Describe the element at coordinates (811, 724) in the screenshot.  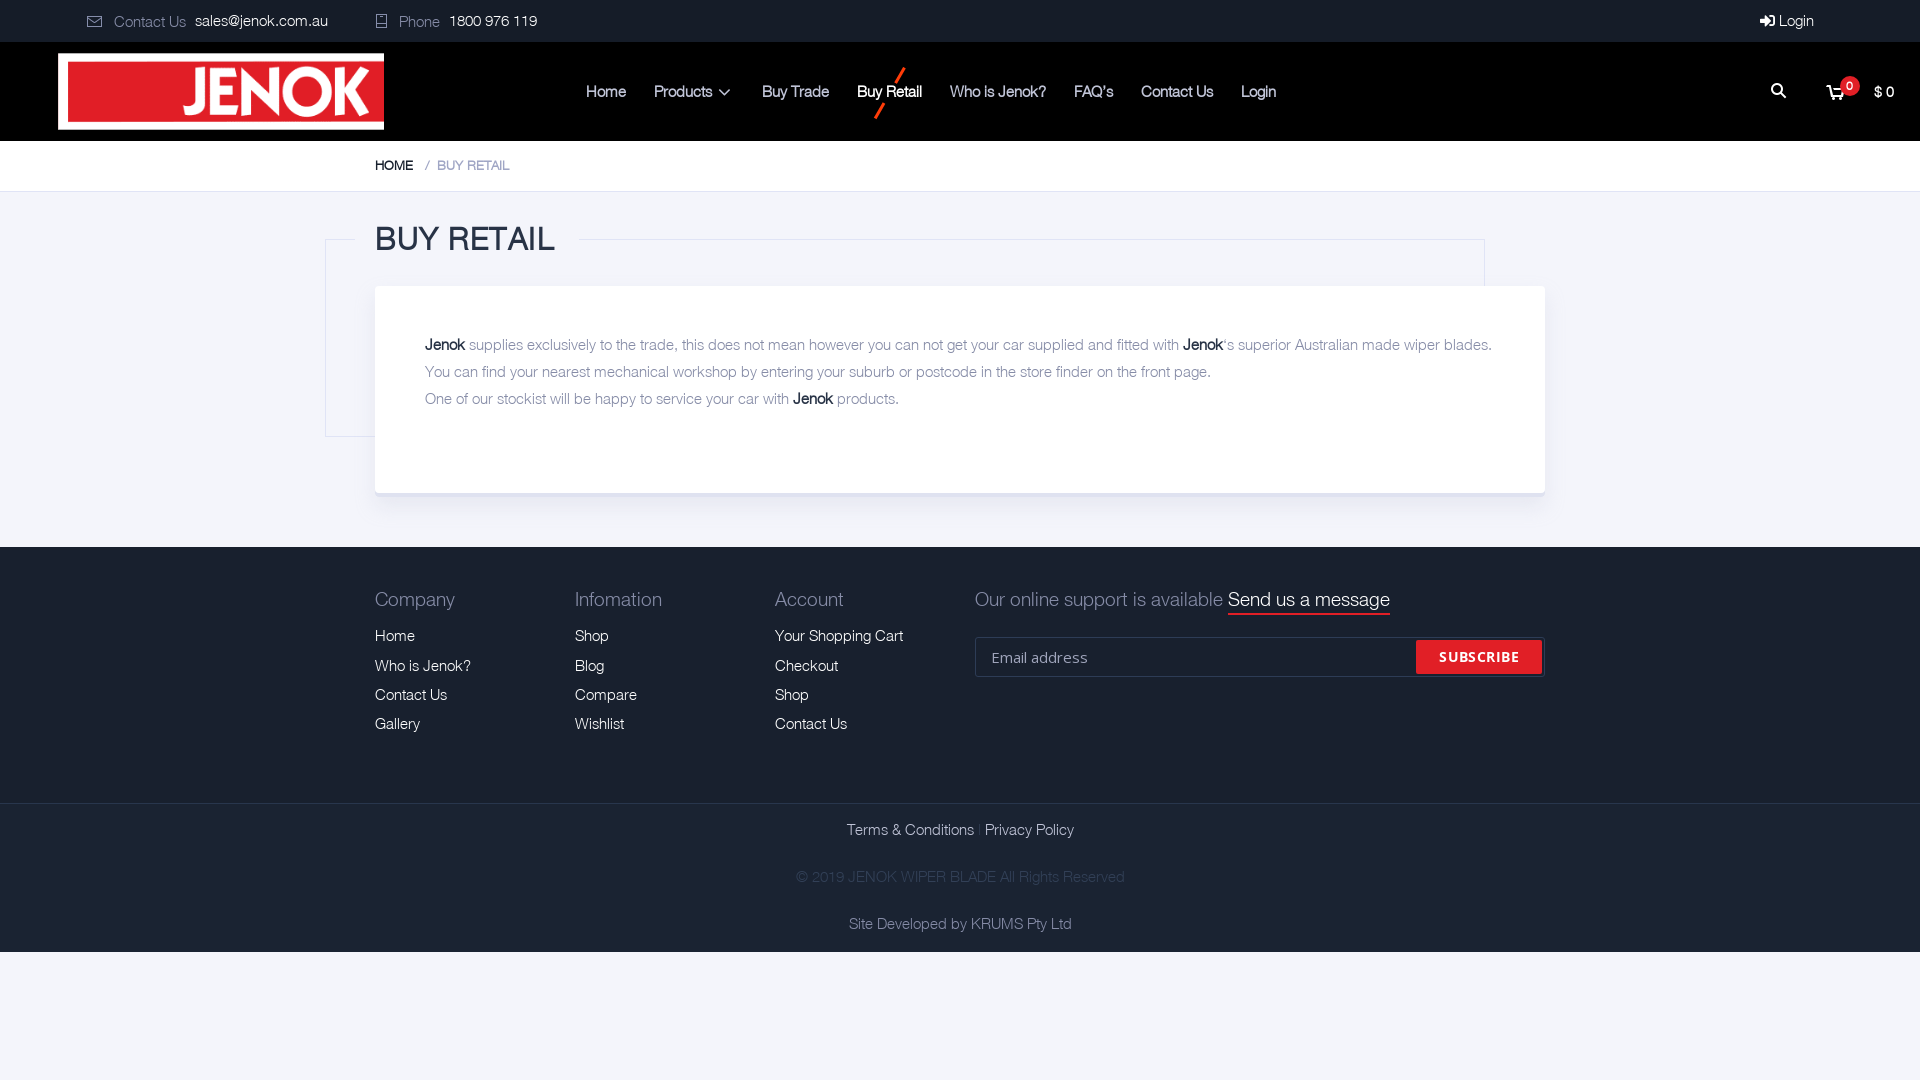
I see `Contact Us` at that location.